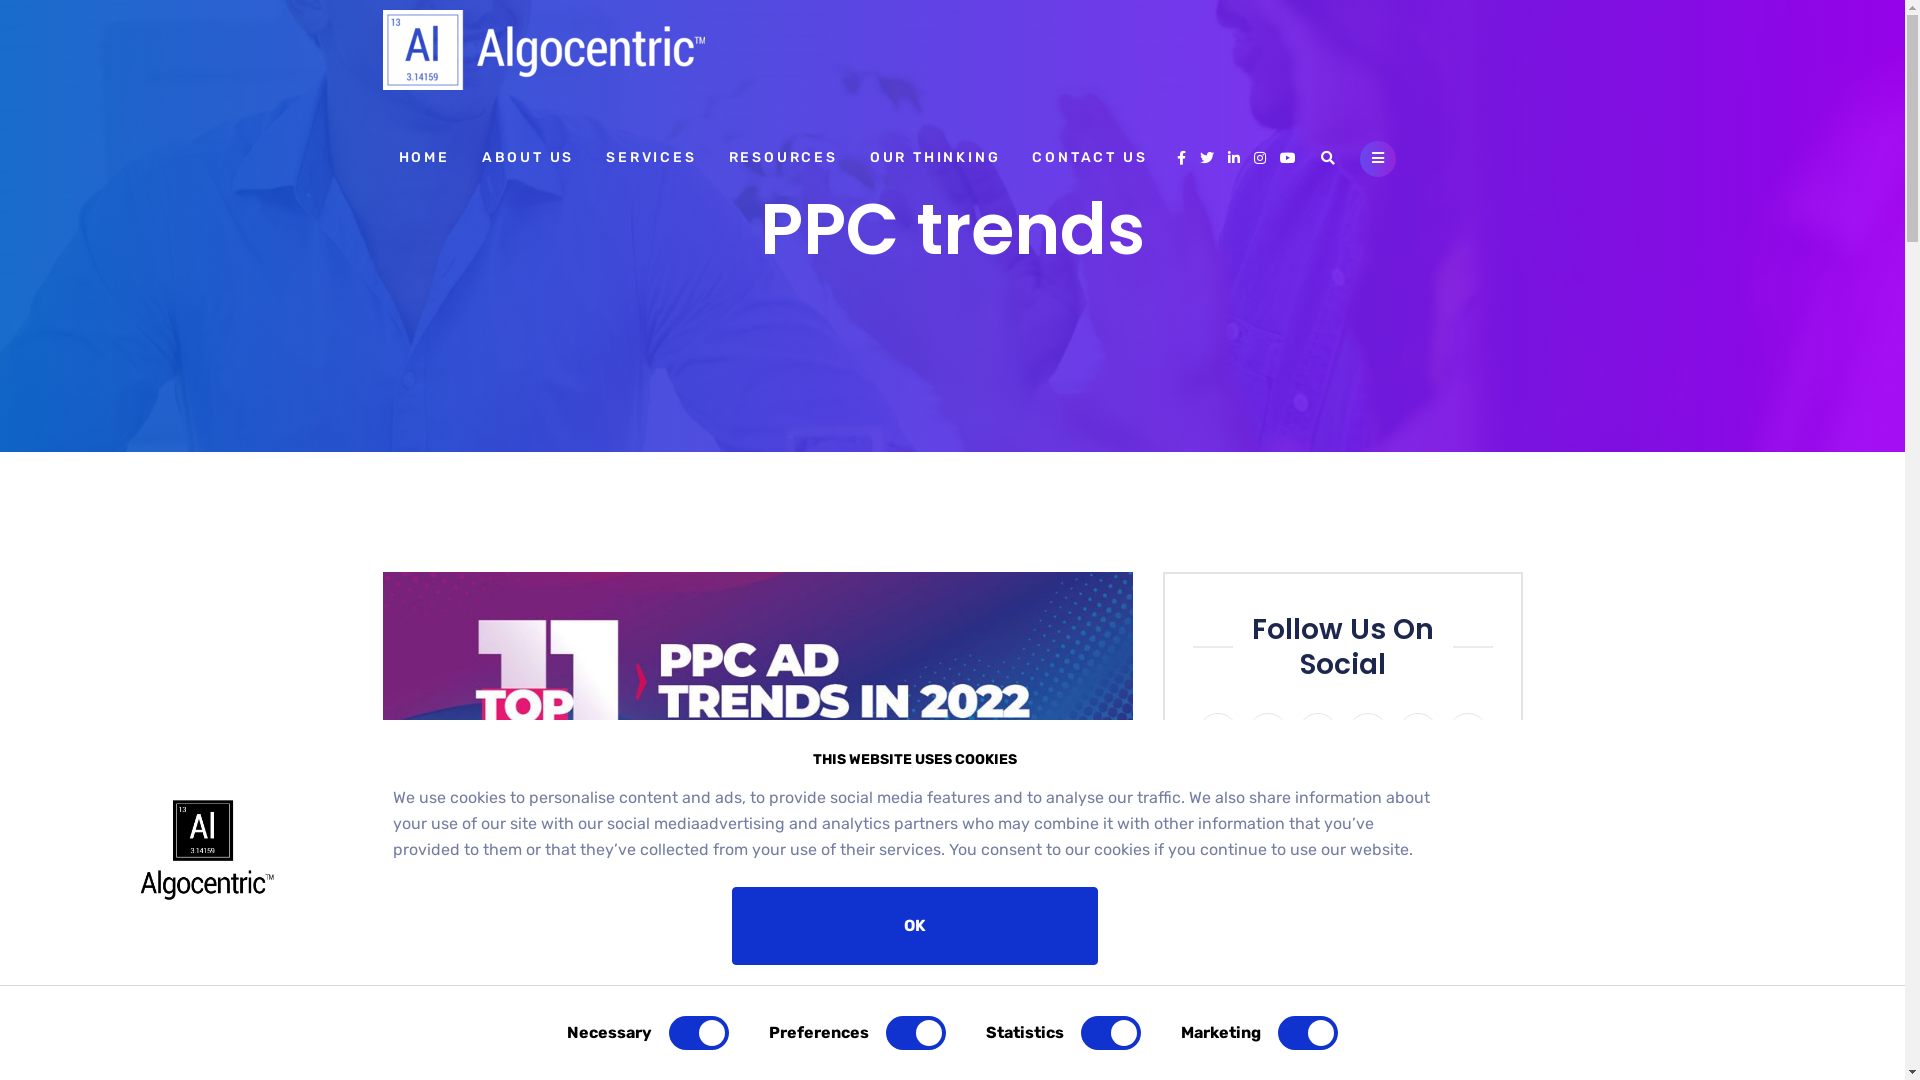 The width and height of the screenshot is (1920, 1080). Describe the element at coordinates (792, 991) in the screenshot. I see `SEM` at that location.